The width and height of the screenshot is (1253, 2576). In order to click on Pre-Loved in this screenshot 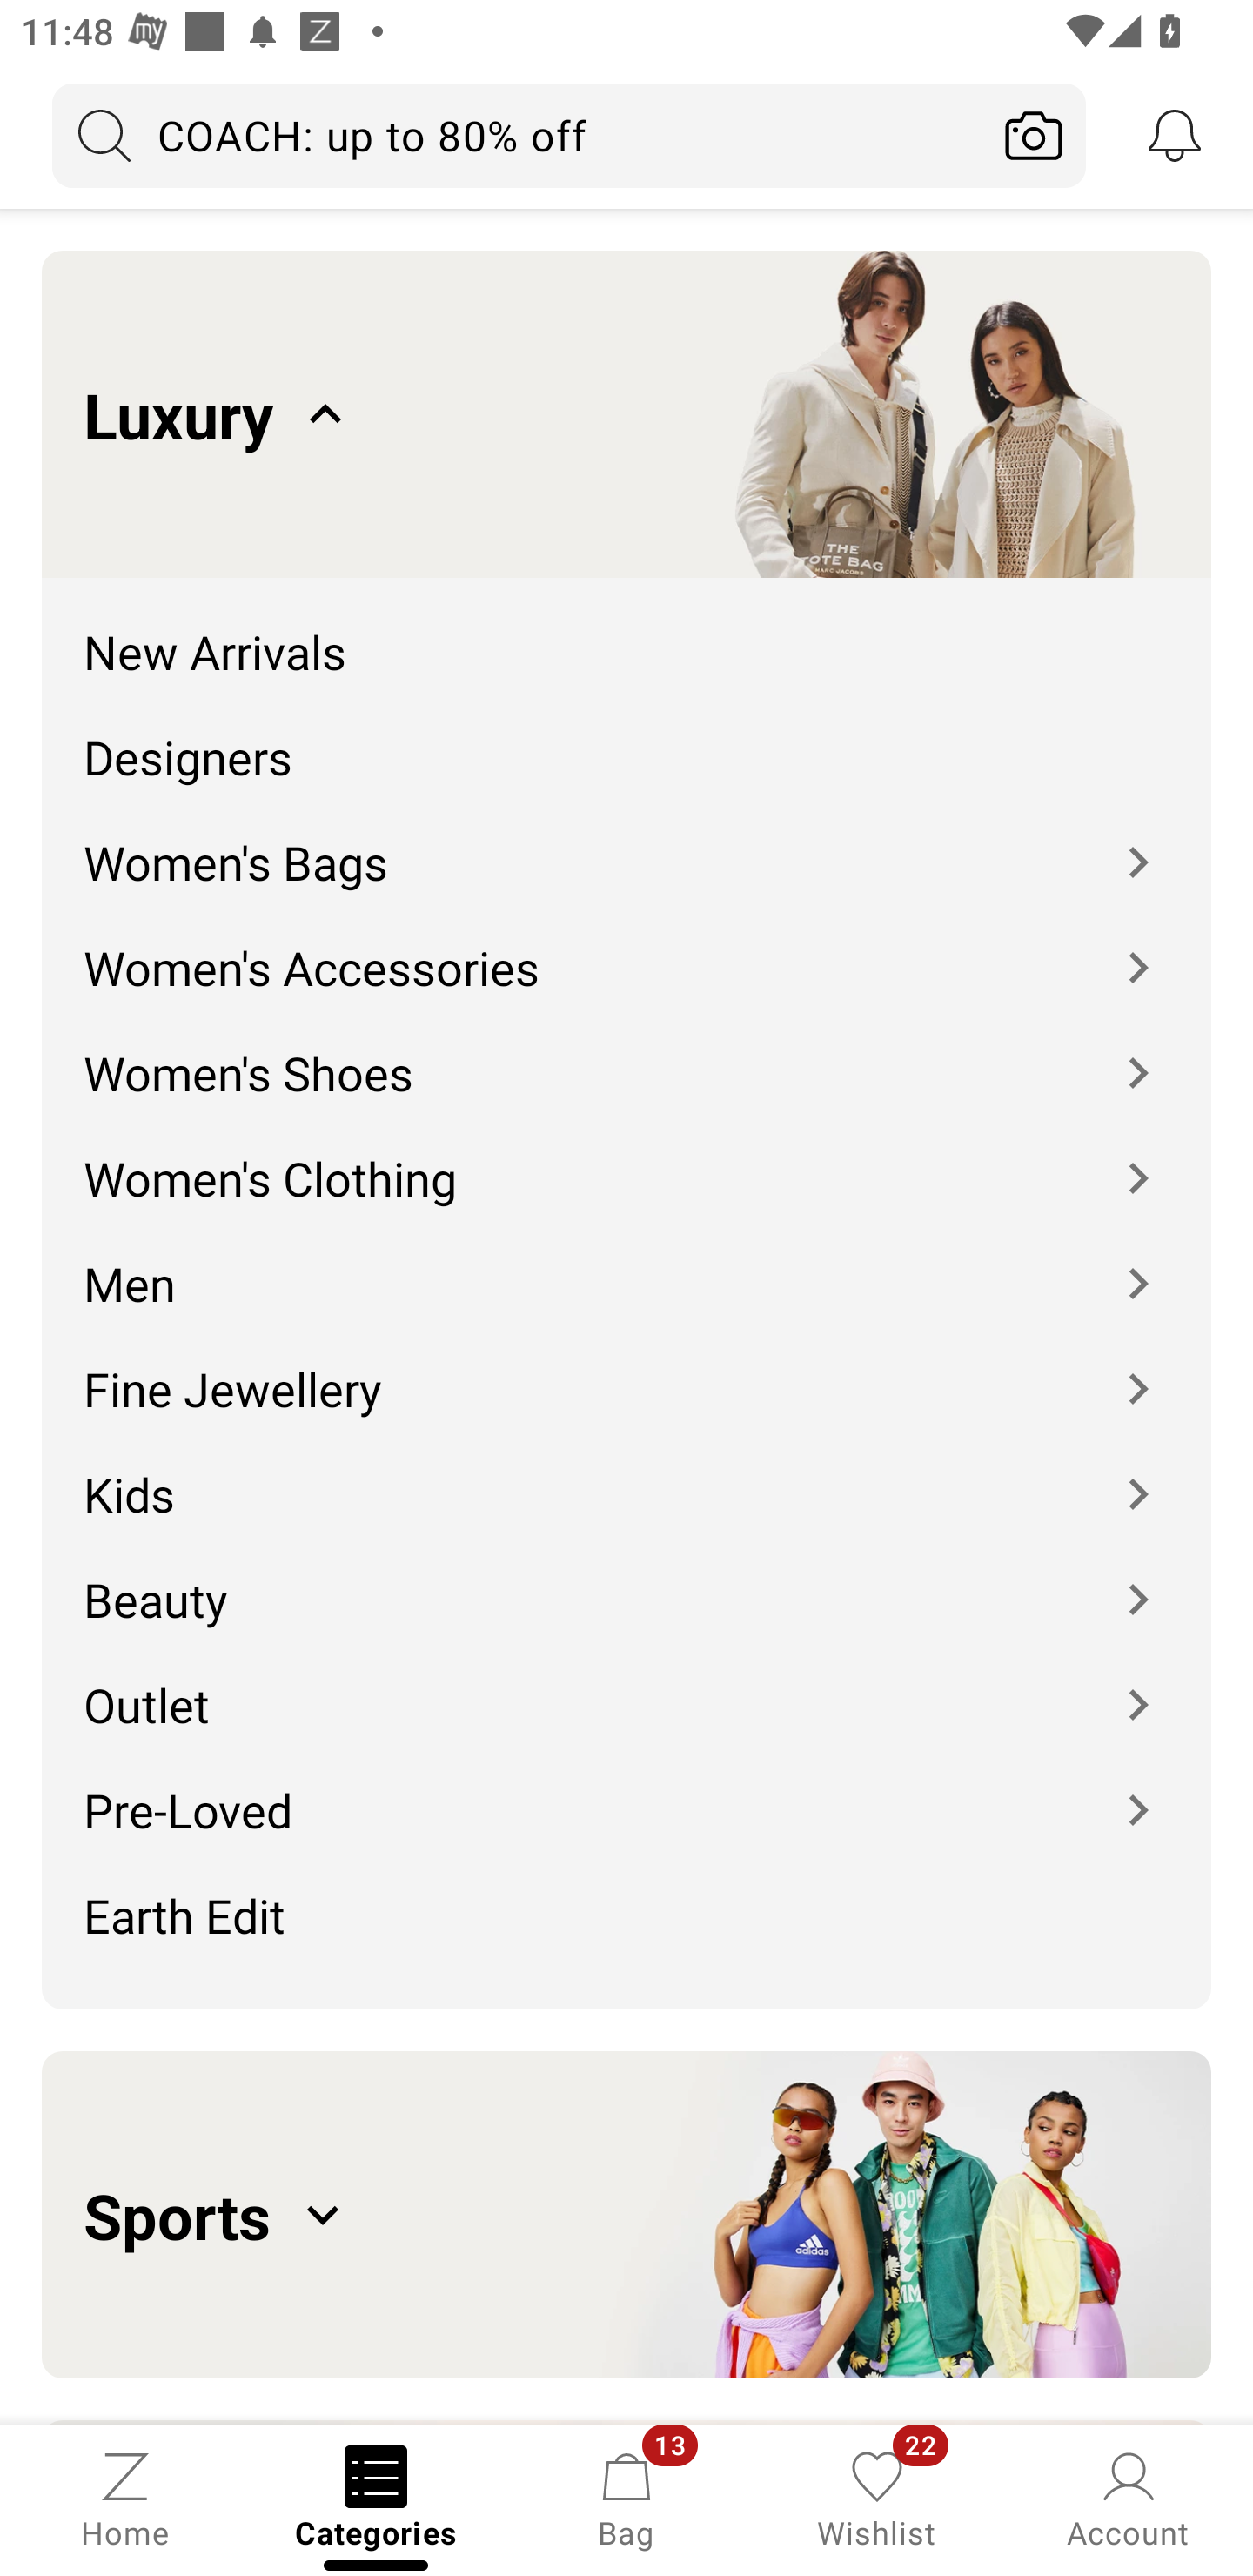, I will do `click(626, 1789)`.